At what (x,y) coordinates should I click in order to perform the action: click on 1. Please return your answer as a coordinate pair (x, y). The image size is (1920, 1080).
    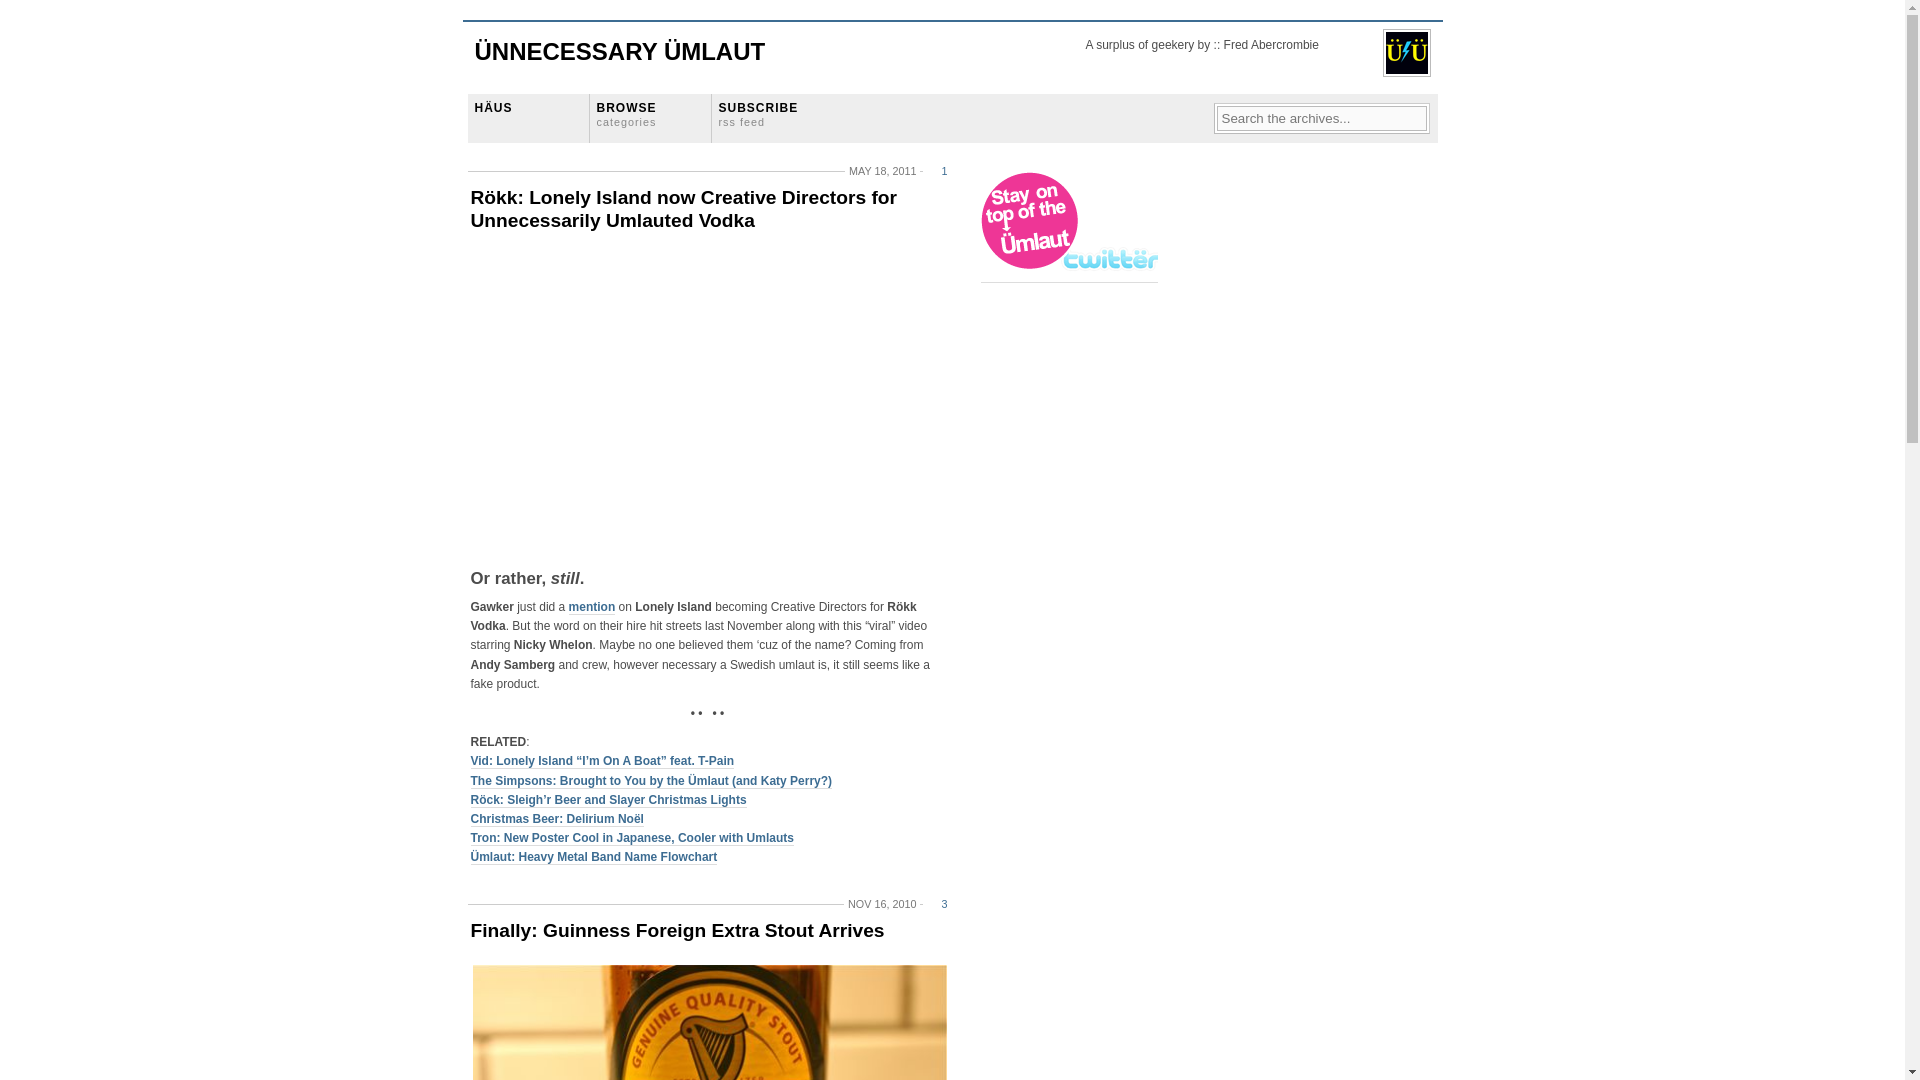
    Looking at the image, I should click on (631, 838).